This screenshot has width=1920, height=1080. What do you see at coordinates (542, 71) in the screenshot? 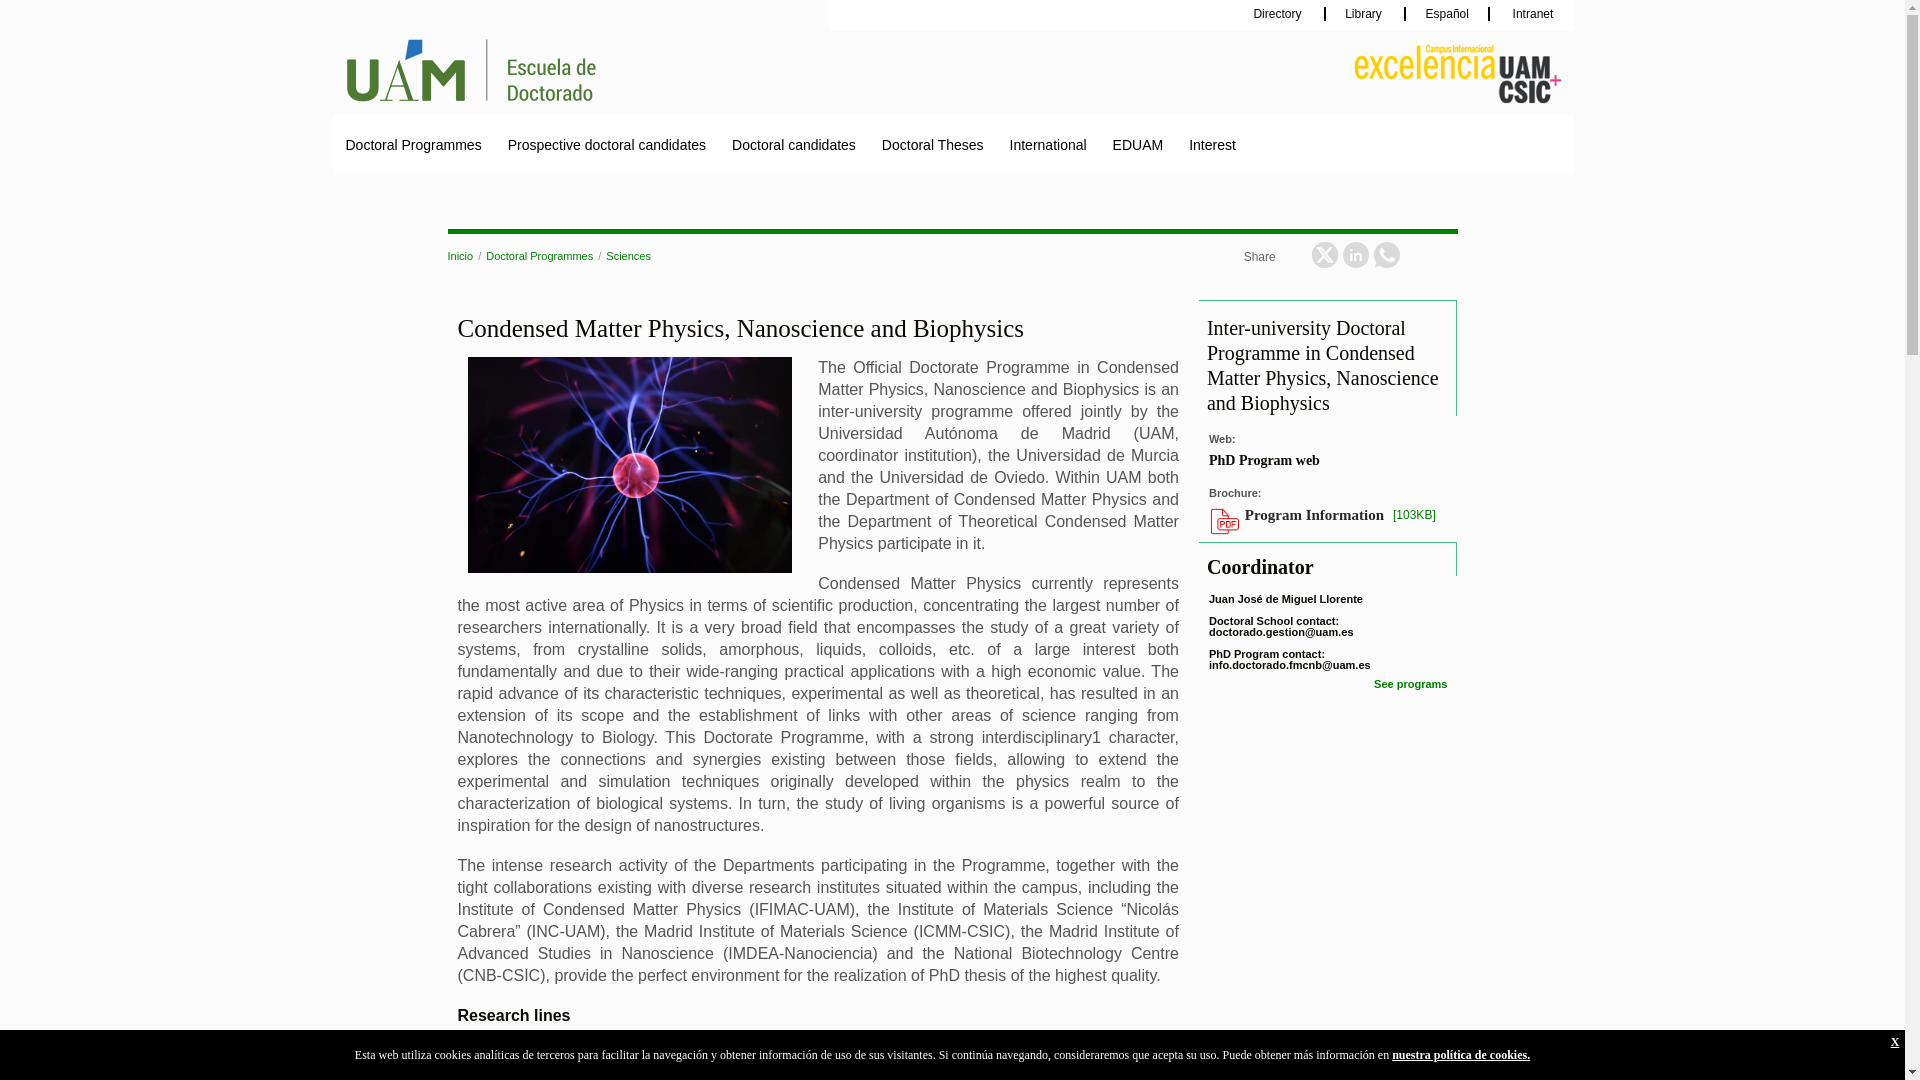
I see `Logotipo  Escuela de Doctorado` at bounding box center [542, 71].